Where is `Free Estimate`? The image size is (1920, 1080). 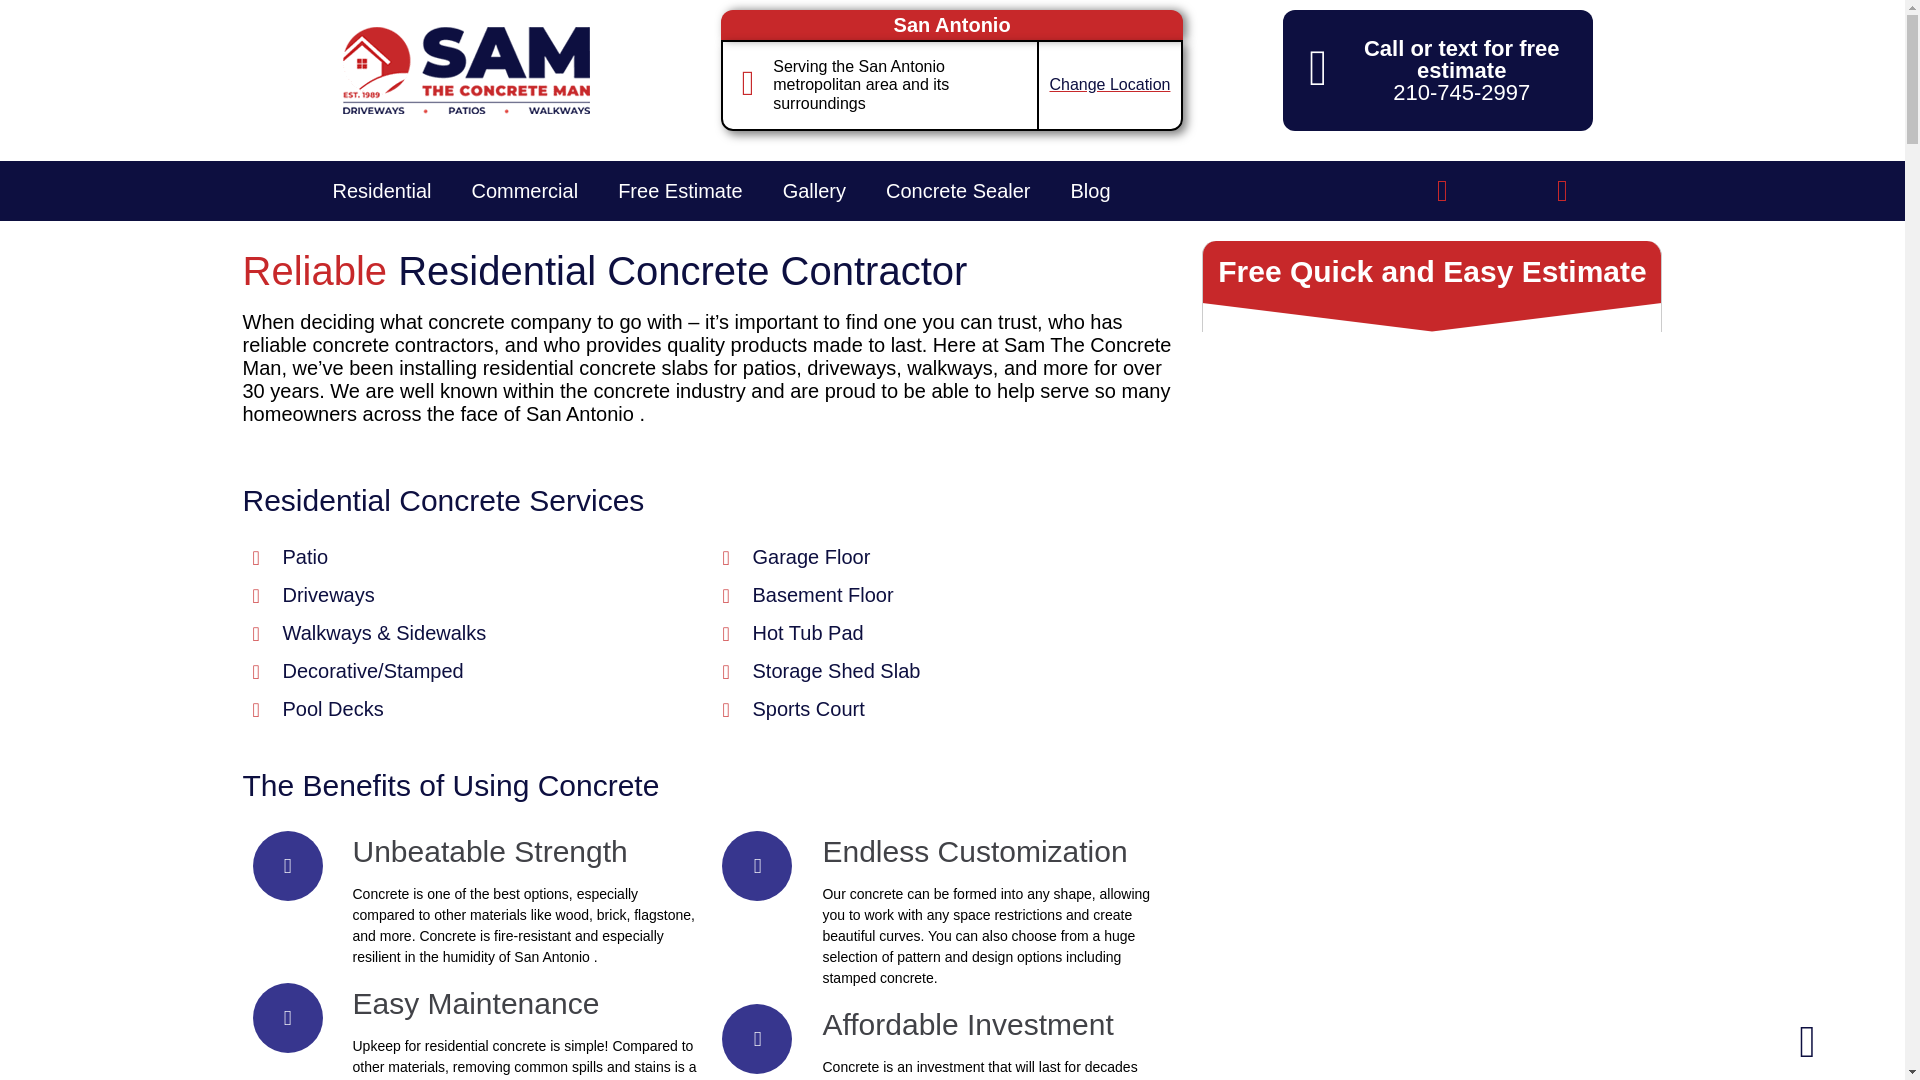 Free Estimate is located at coordinates (680, 190).